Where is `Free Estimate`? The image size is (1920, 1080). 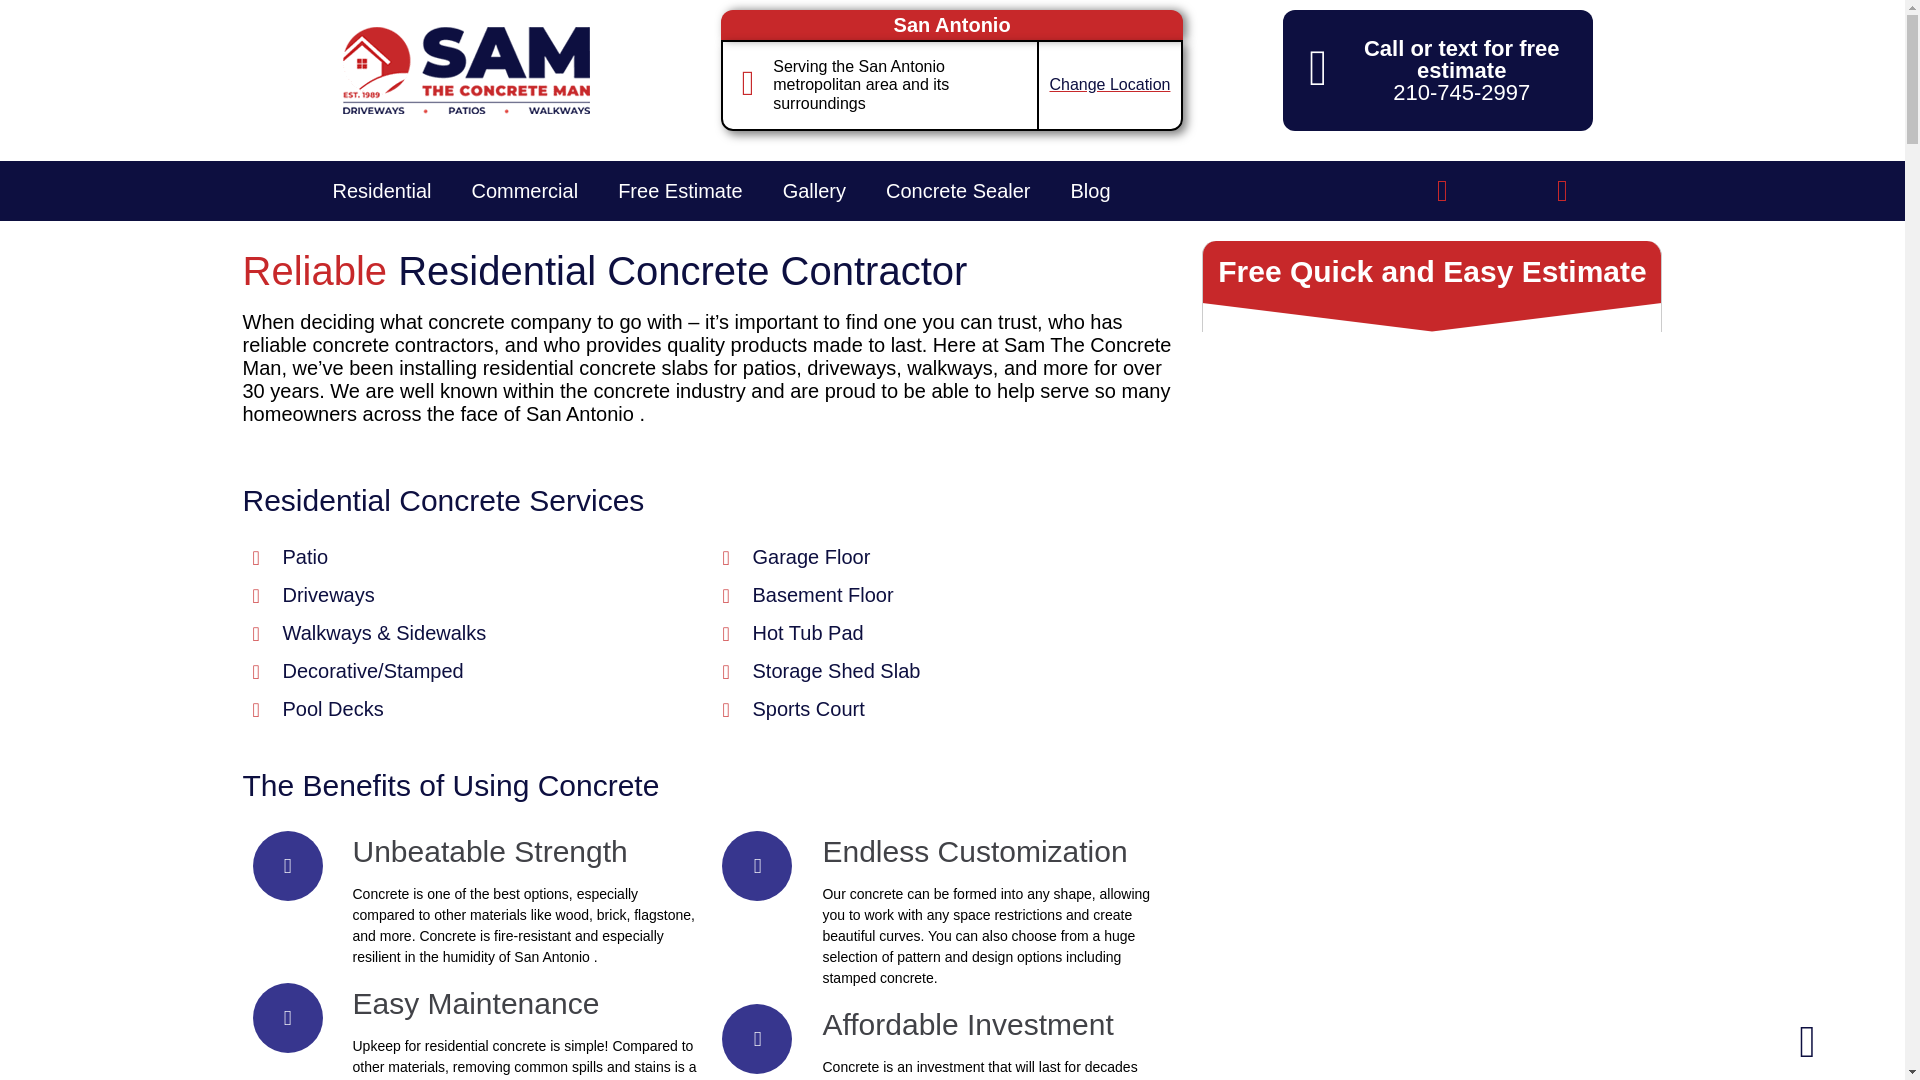 Free Estimate is located at coordinates (680, 190).